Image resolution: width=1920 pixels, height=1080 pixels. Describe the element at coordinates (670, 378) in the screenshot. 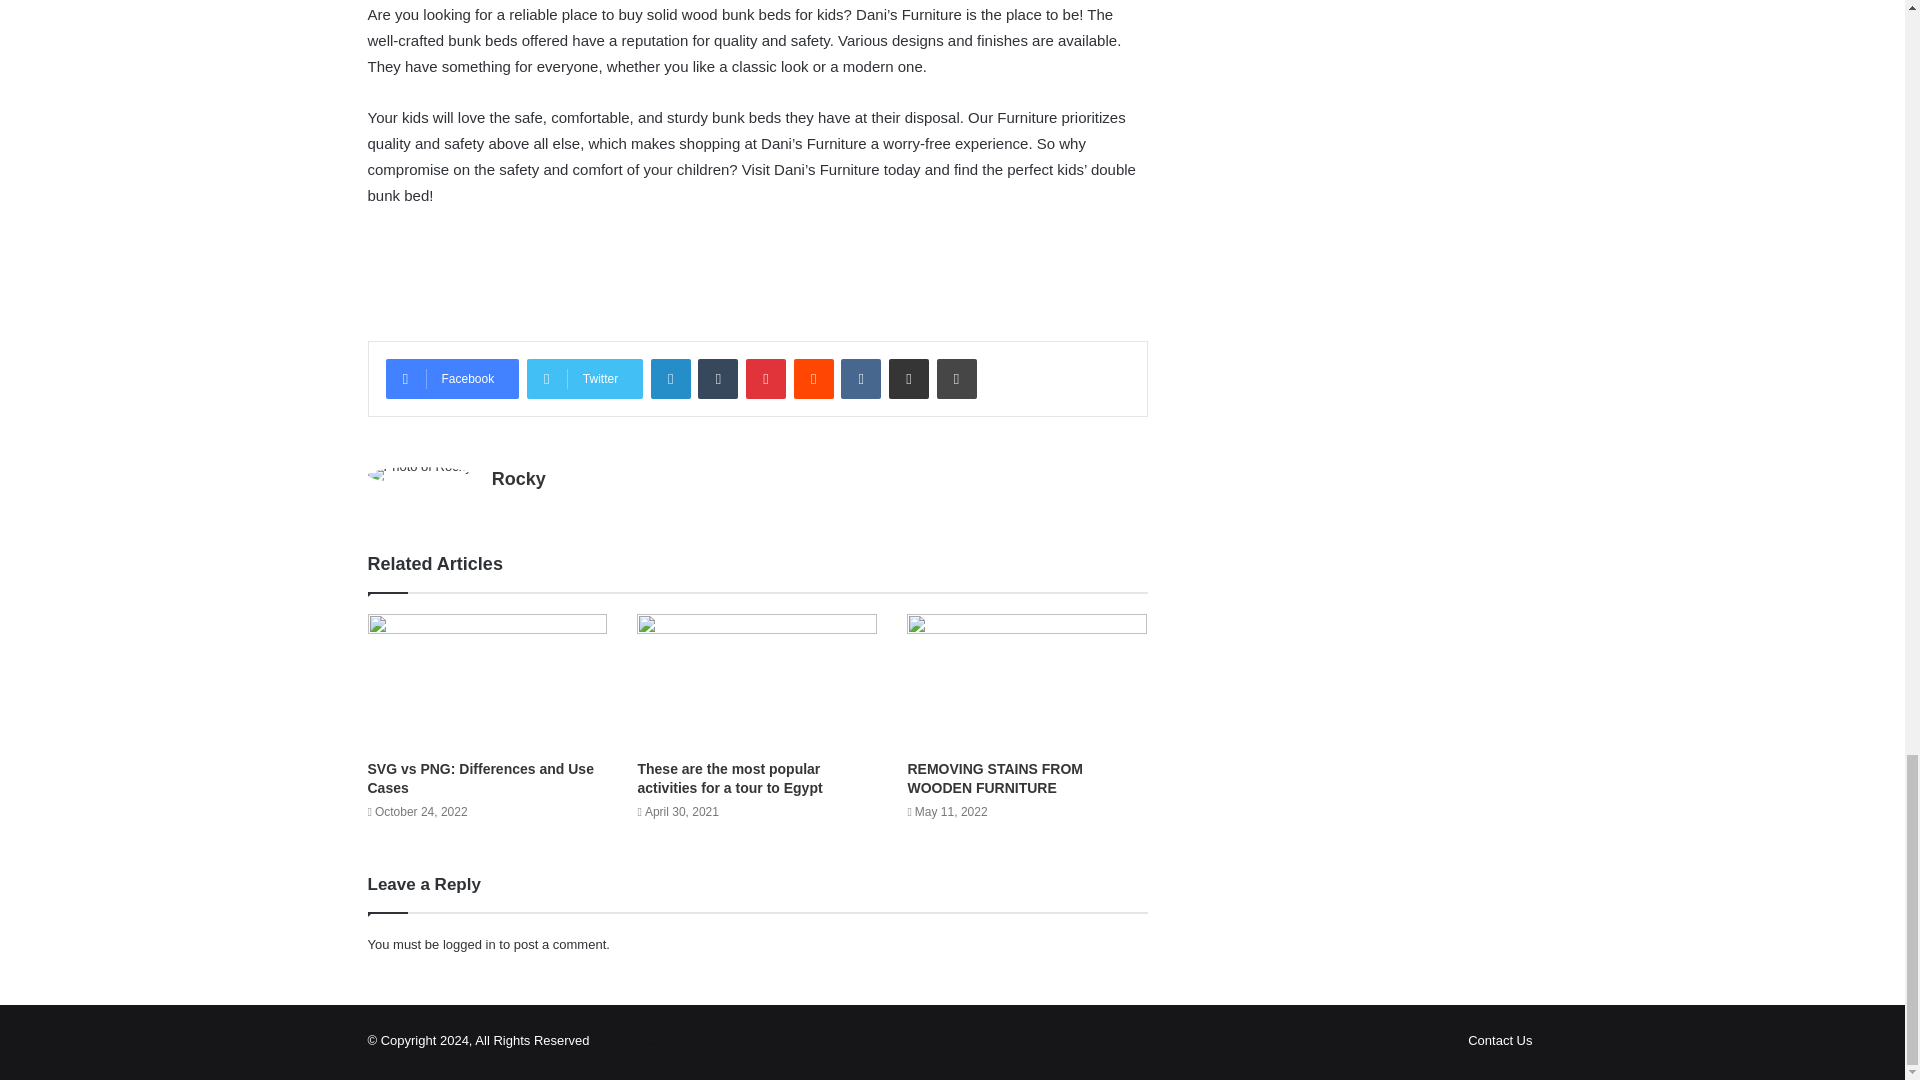

I see `LinkedIn` at that location.